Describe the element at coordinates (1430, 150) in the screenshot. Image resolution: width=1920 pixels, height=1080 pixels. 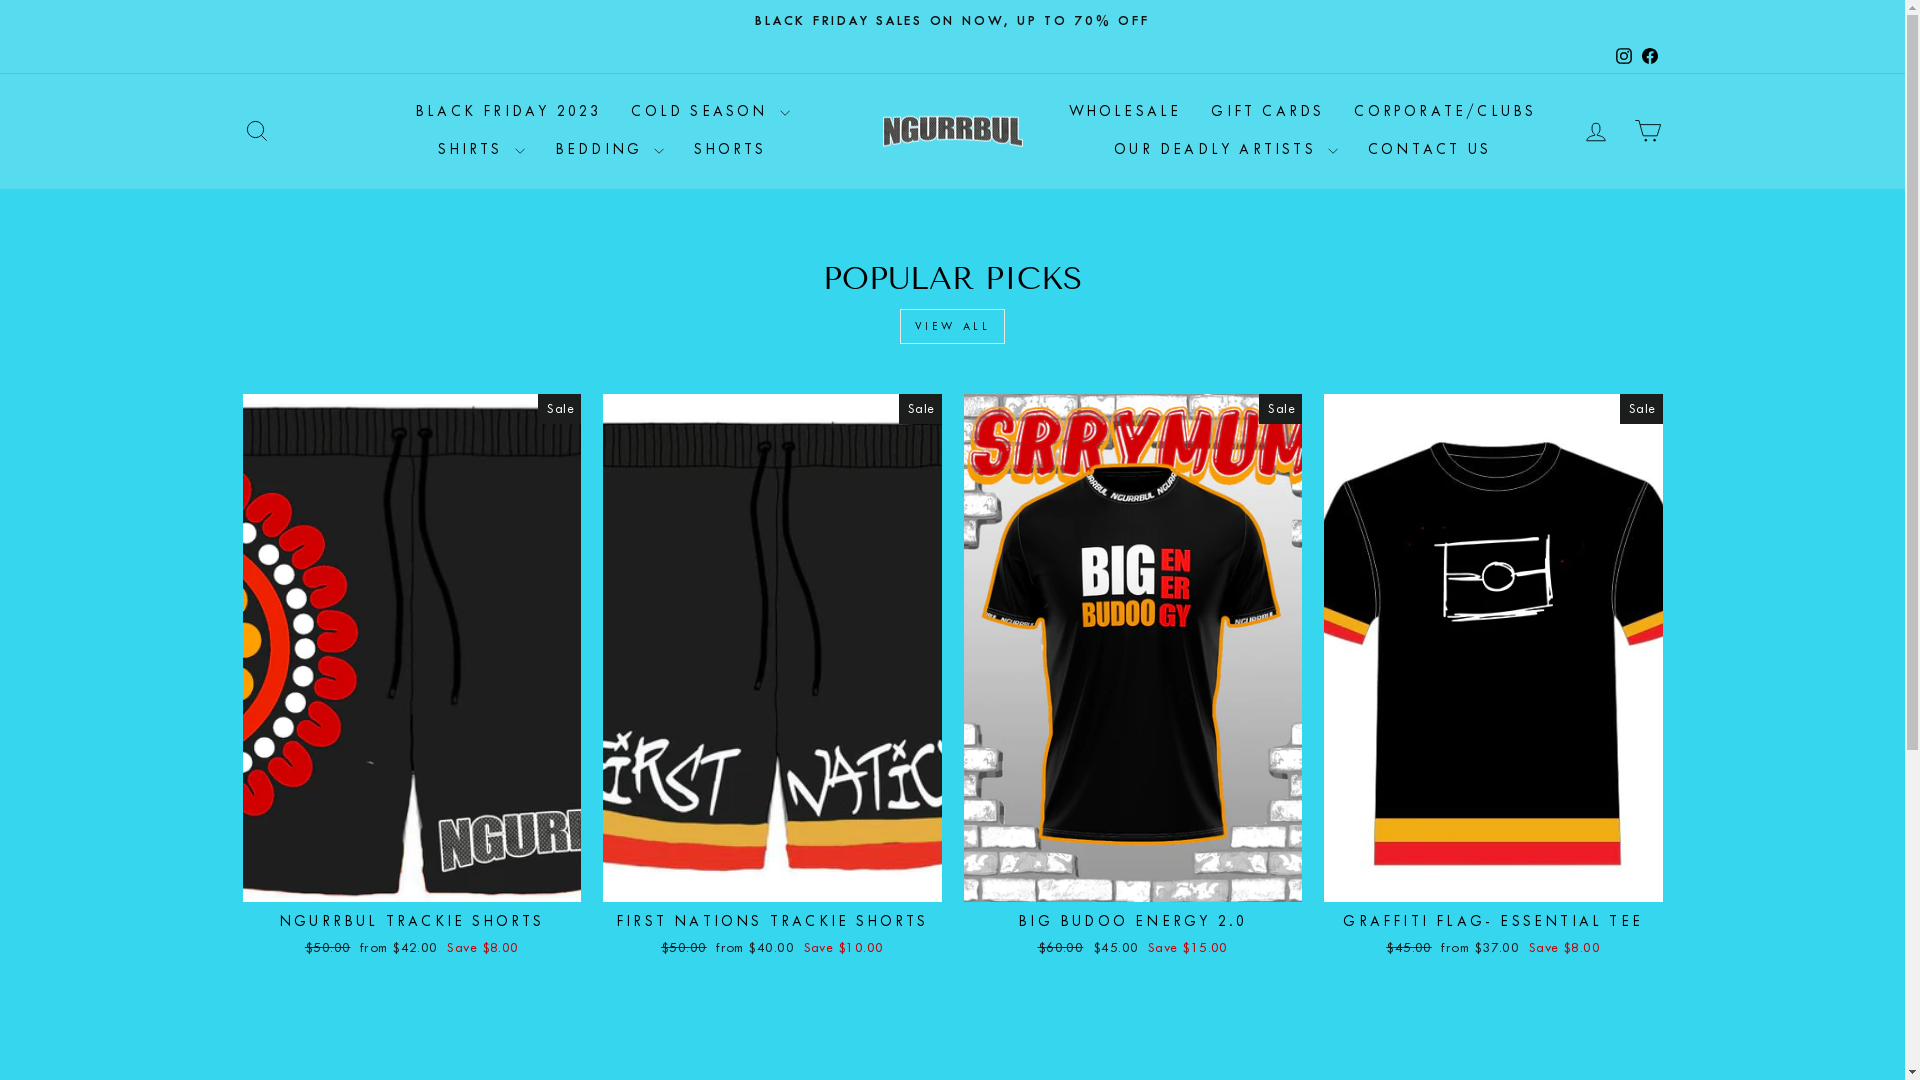
I see `CONTACT US` at that location.